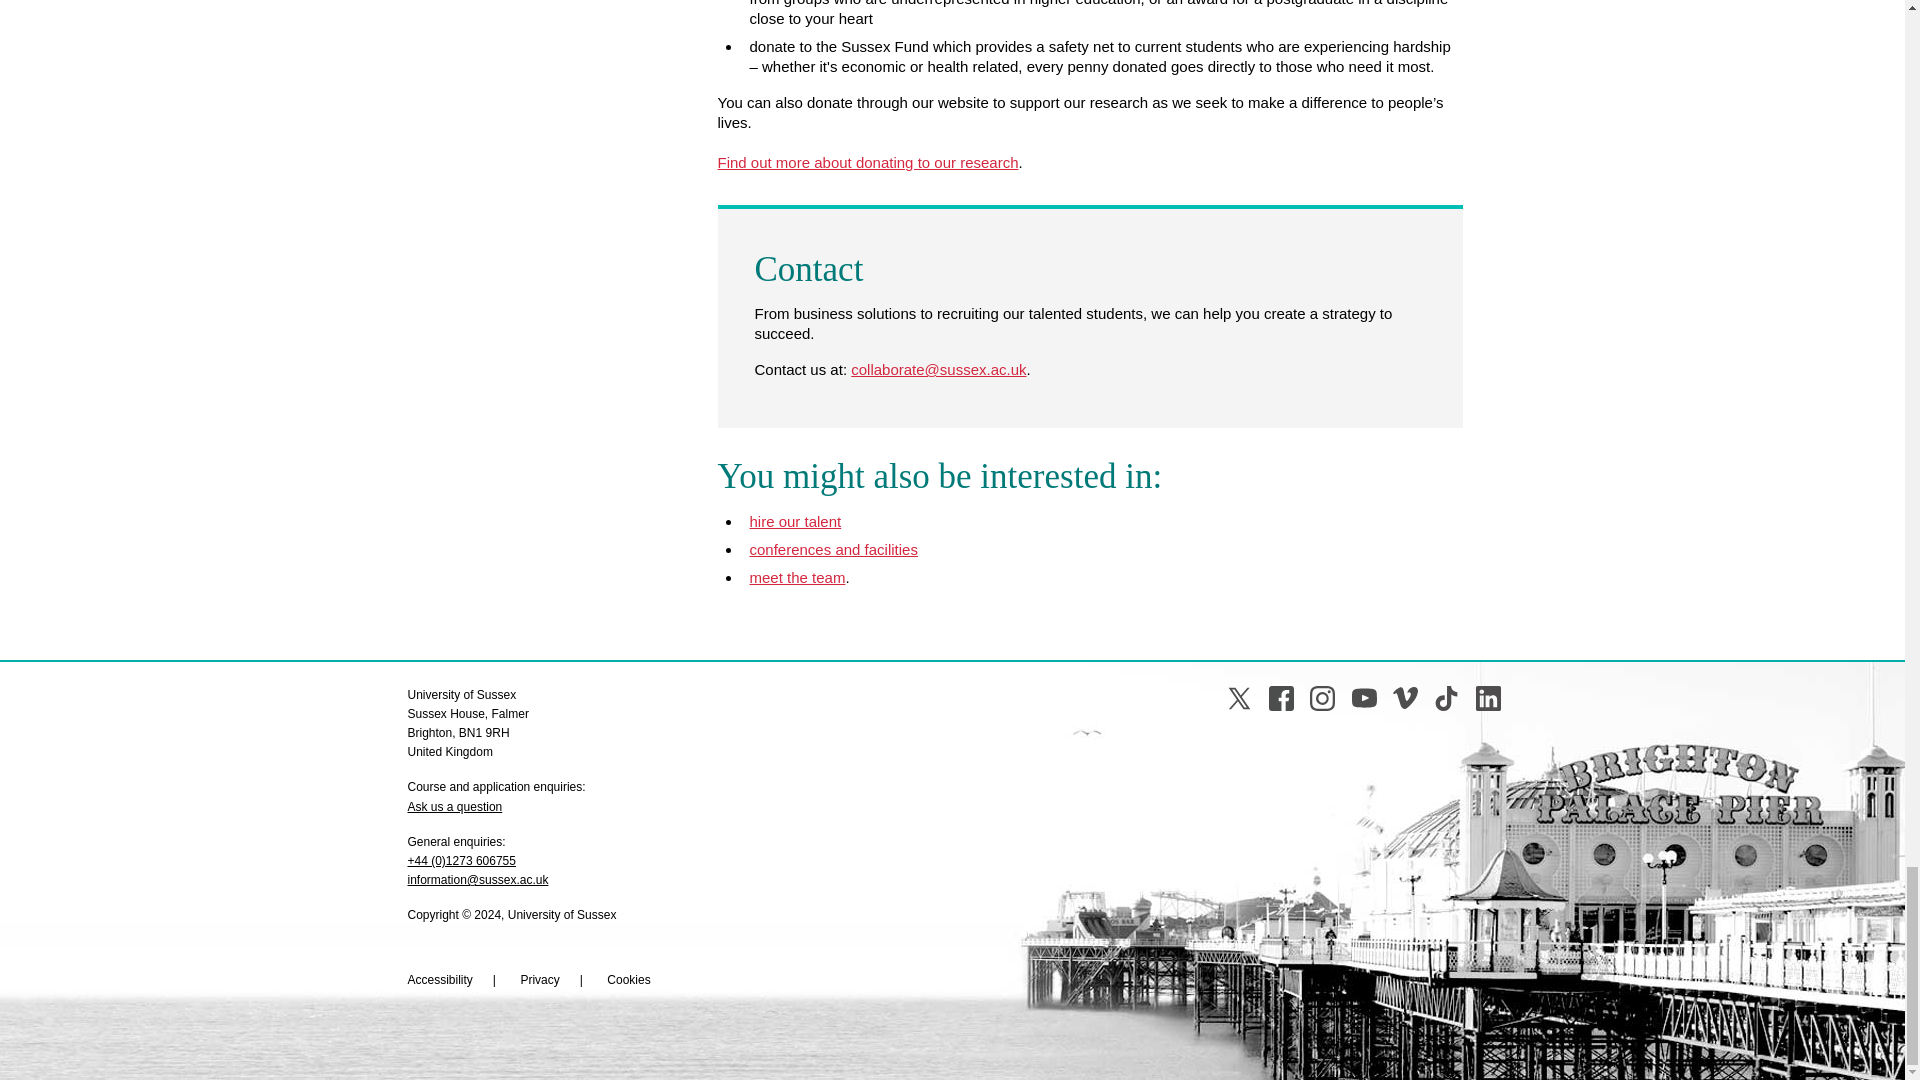 The width and height of the screenshot is (1920, 1080). I want to click on Facebook, so click(1282, 698).